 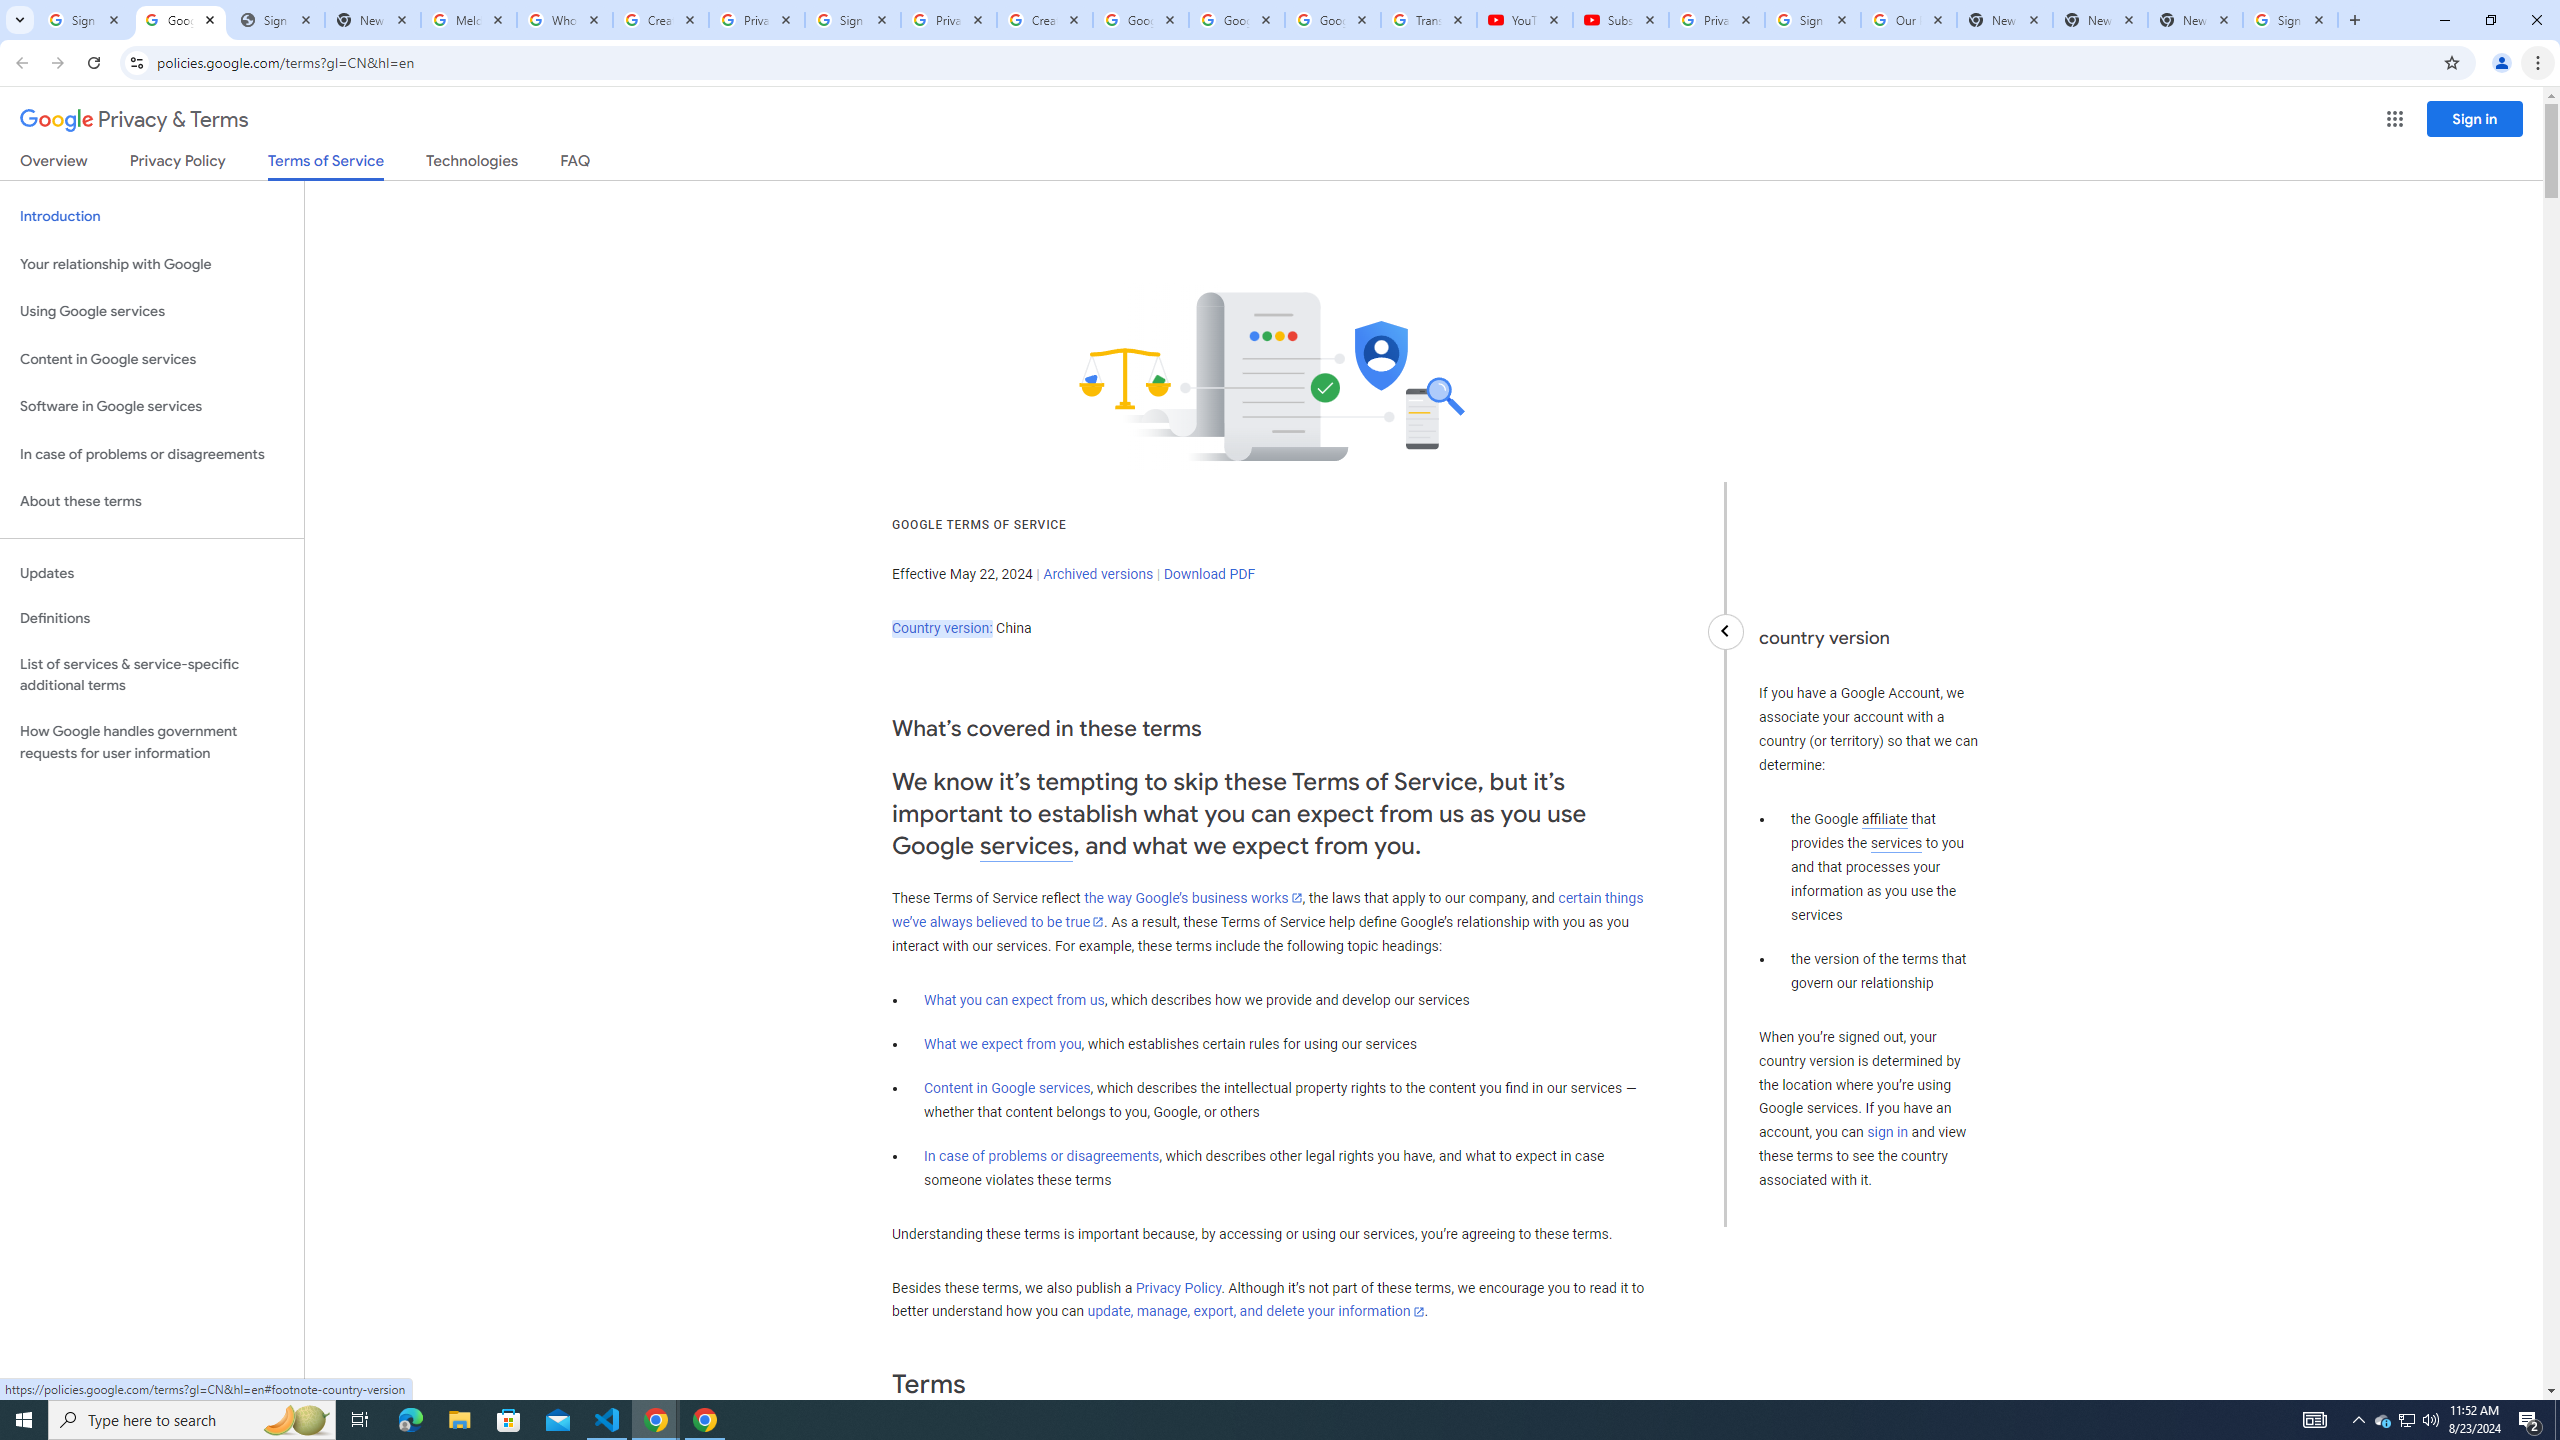 What do you see at coordinates (84, 20) in the screenshot?
I see `Sign in - Google Accounts` at bounding box center [84, 20].